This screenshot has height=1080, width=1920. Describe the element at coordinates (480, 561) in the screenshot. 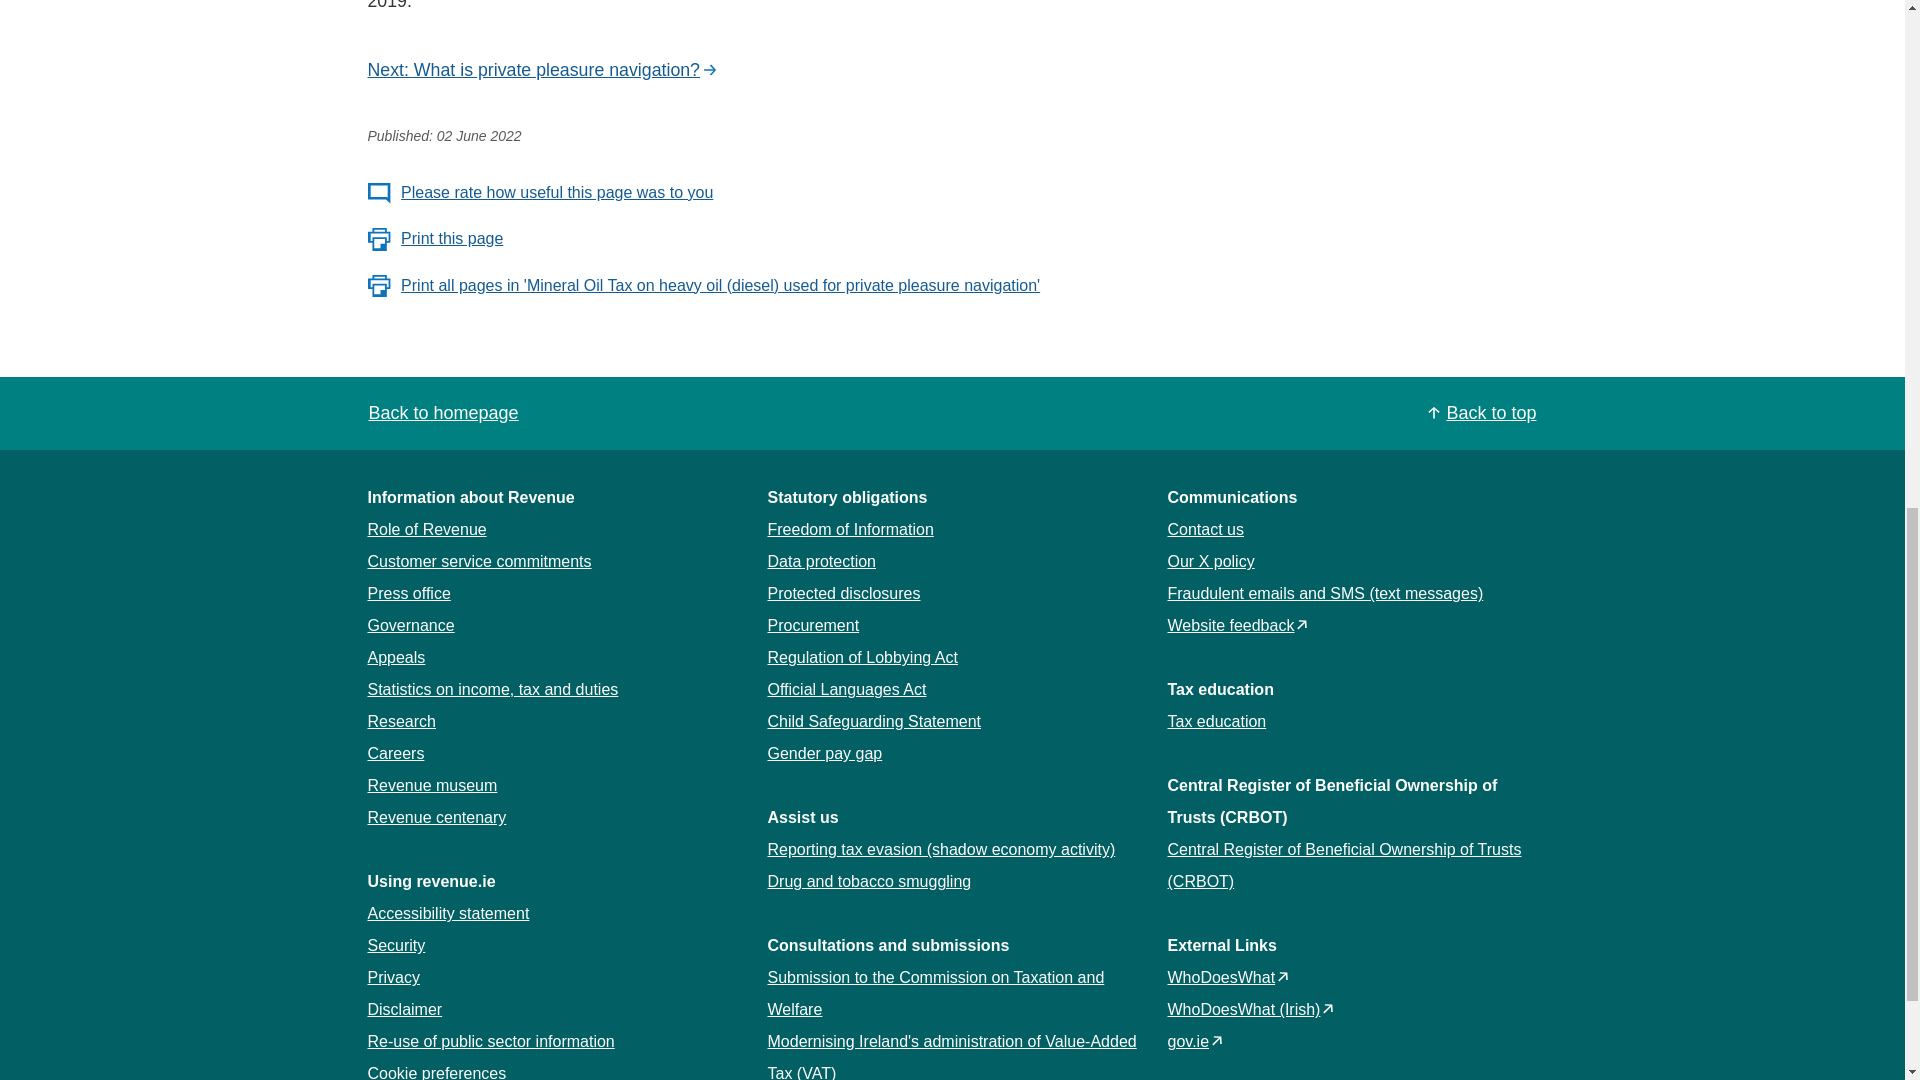

I see `Customer service commitments` at that location.